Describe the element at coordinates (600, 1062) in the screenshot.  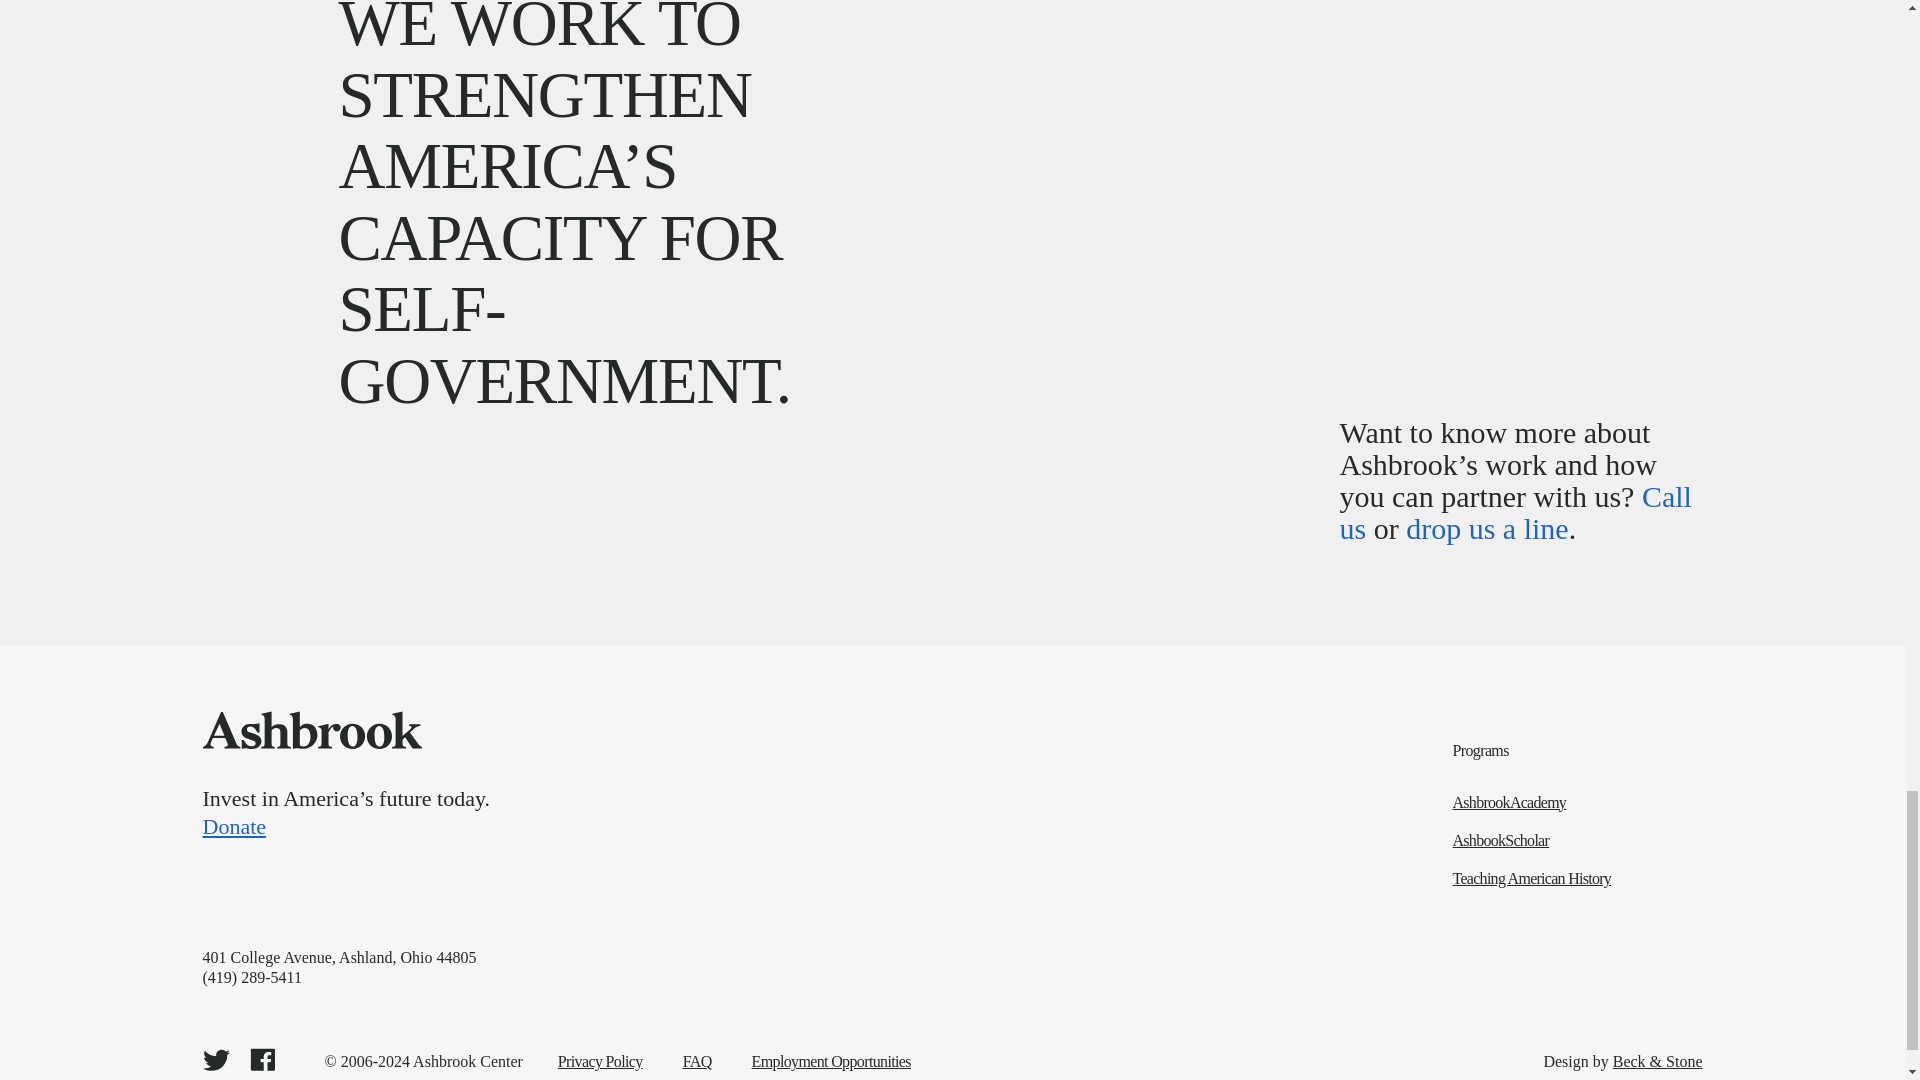
I see `Privacy Policy` at that location.